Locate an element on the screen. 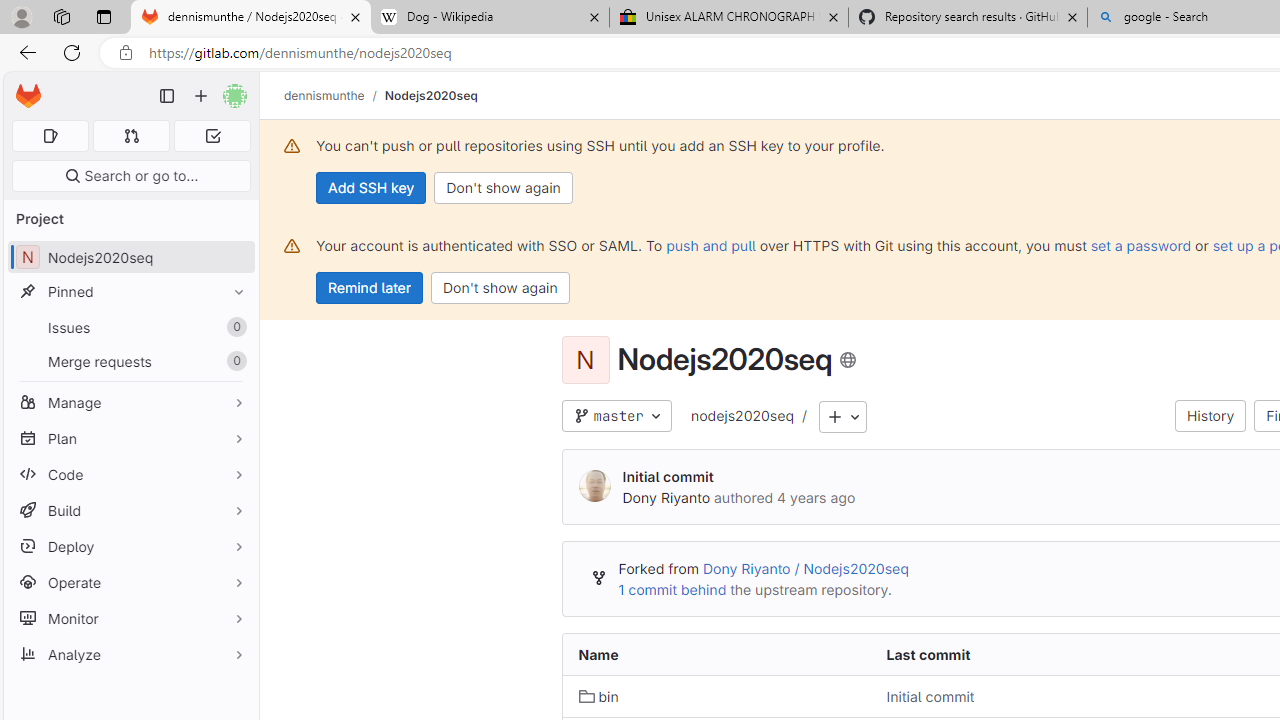 The image size is (1280, 720). Deploy is located at coordinates (130, 546).